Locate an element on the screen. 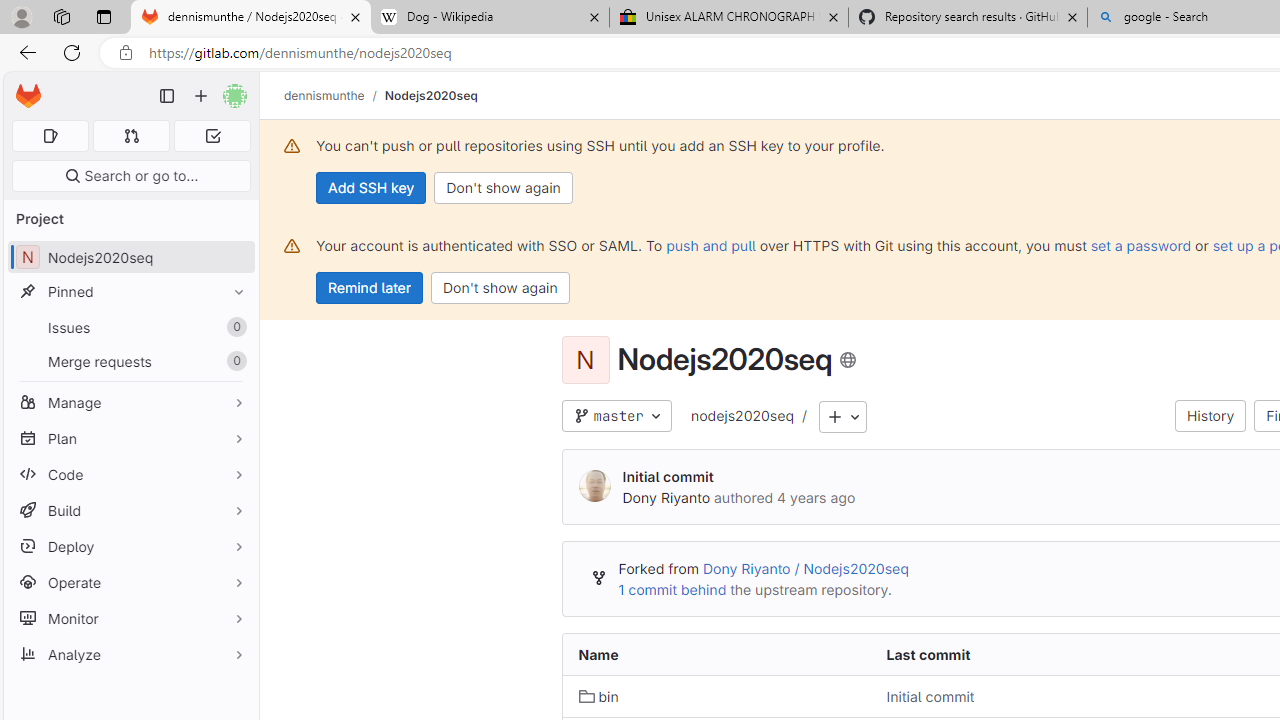 The image size is (1280, 720). Deploy is located at coordinates (130, 546).